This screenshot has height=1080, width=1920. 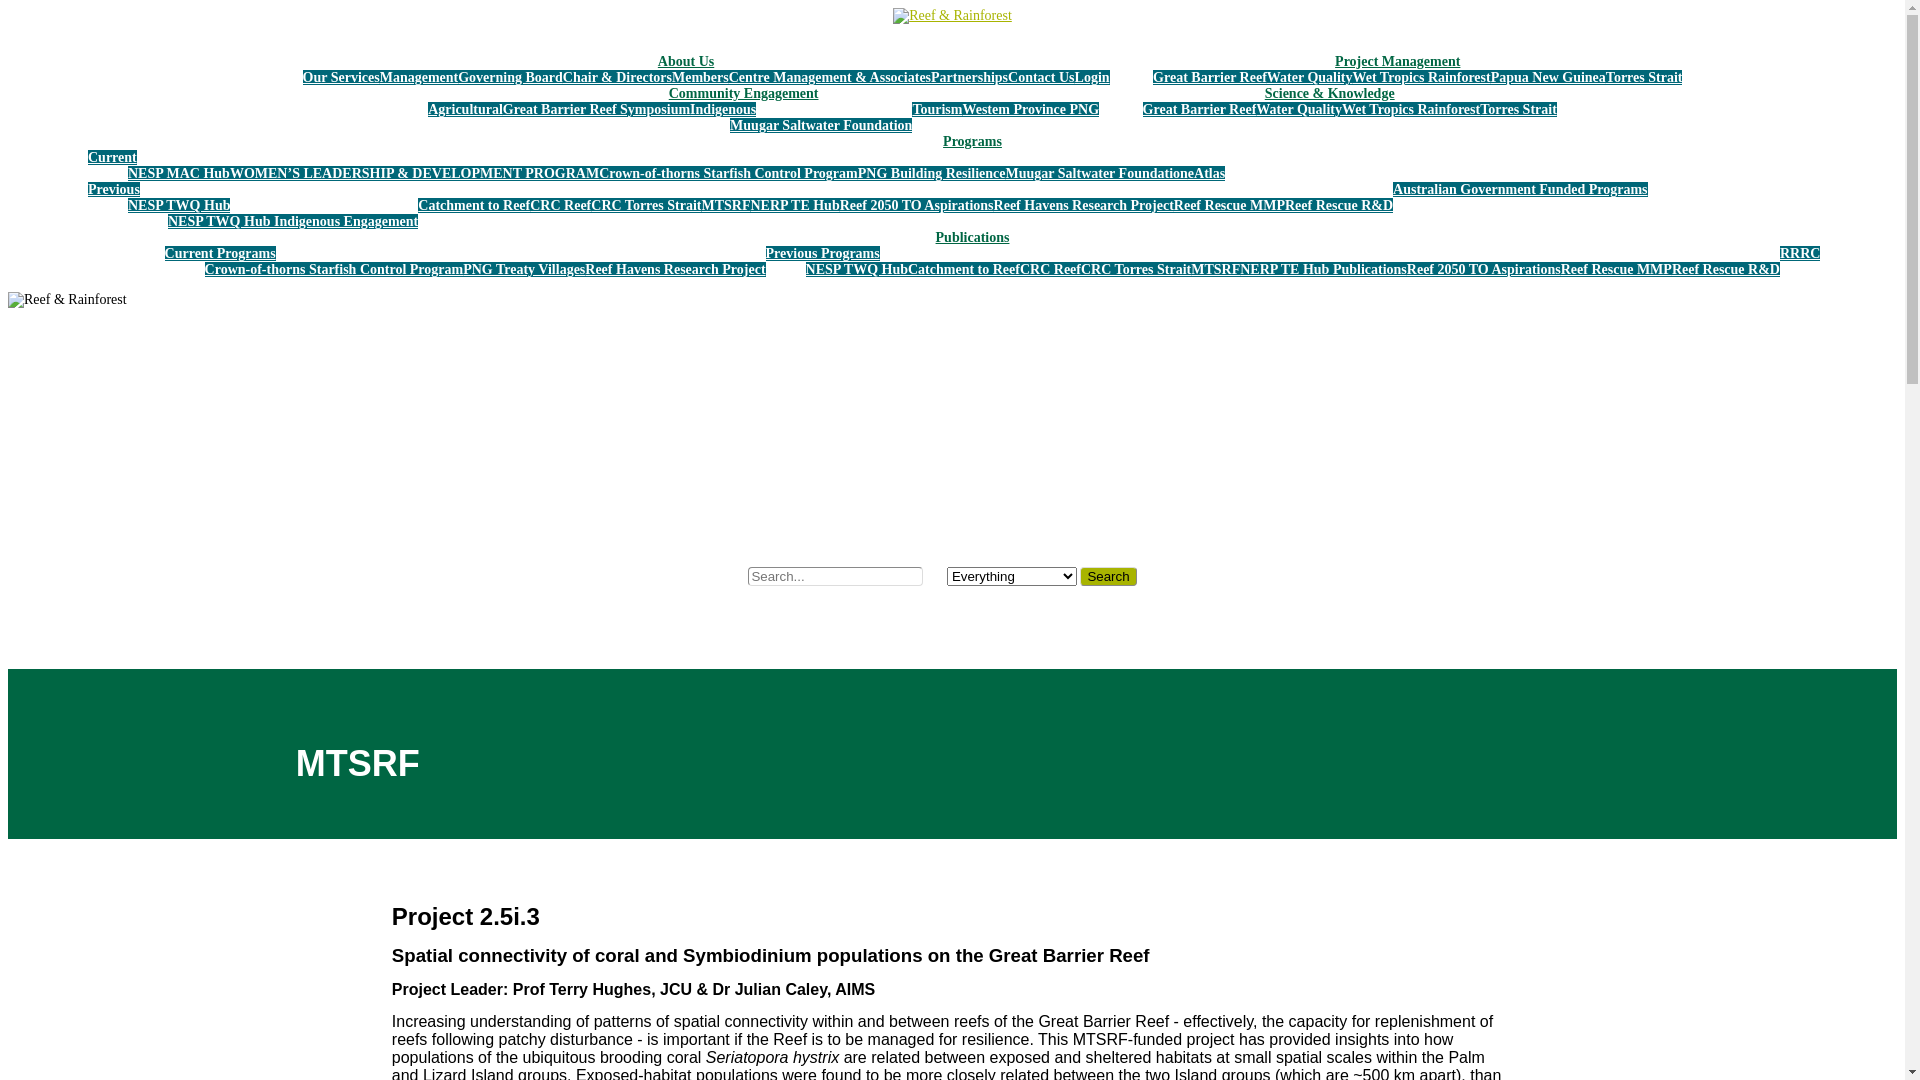 What do you see at coordinates (917, 206) in the screenshot?
I see `Reef 2050 TO Aspirations` at bounding box center [917, 206].